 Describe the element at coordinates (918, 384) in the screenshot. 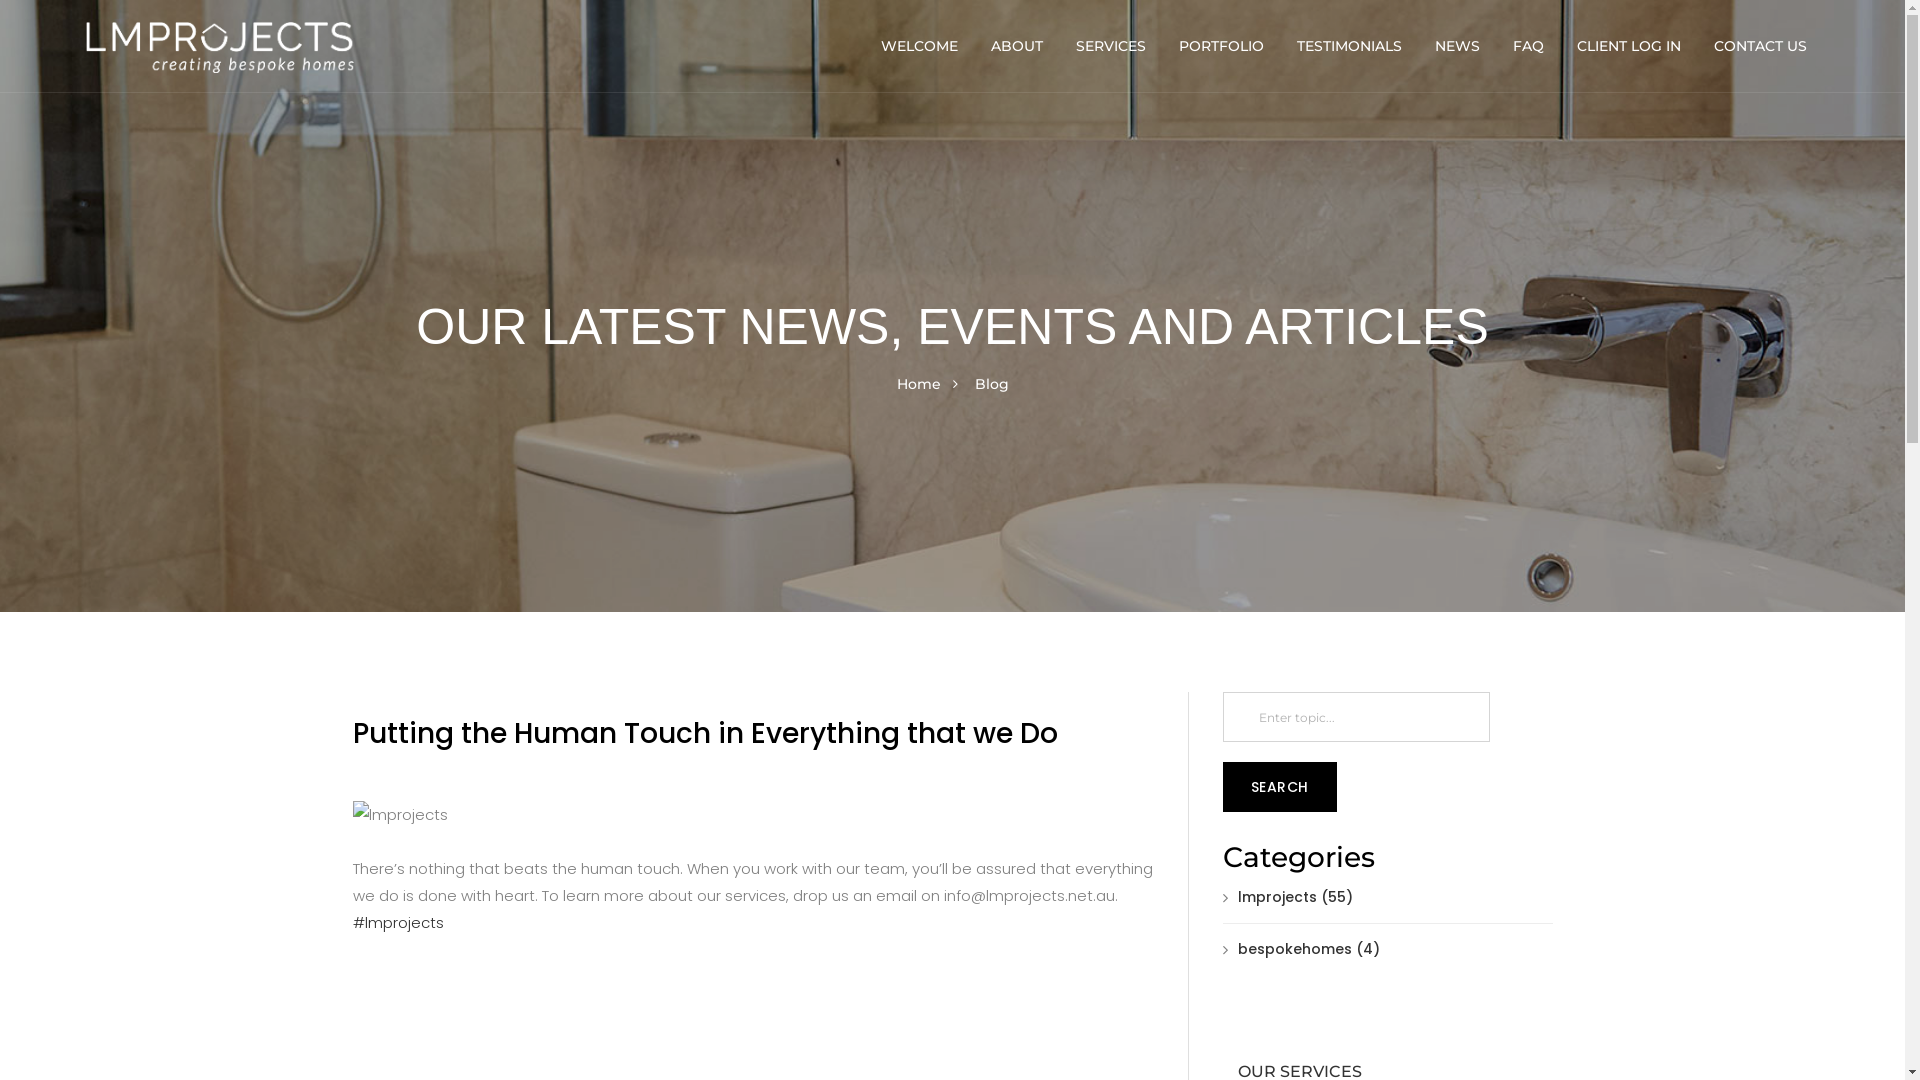

I see `Home` at that location.